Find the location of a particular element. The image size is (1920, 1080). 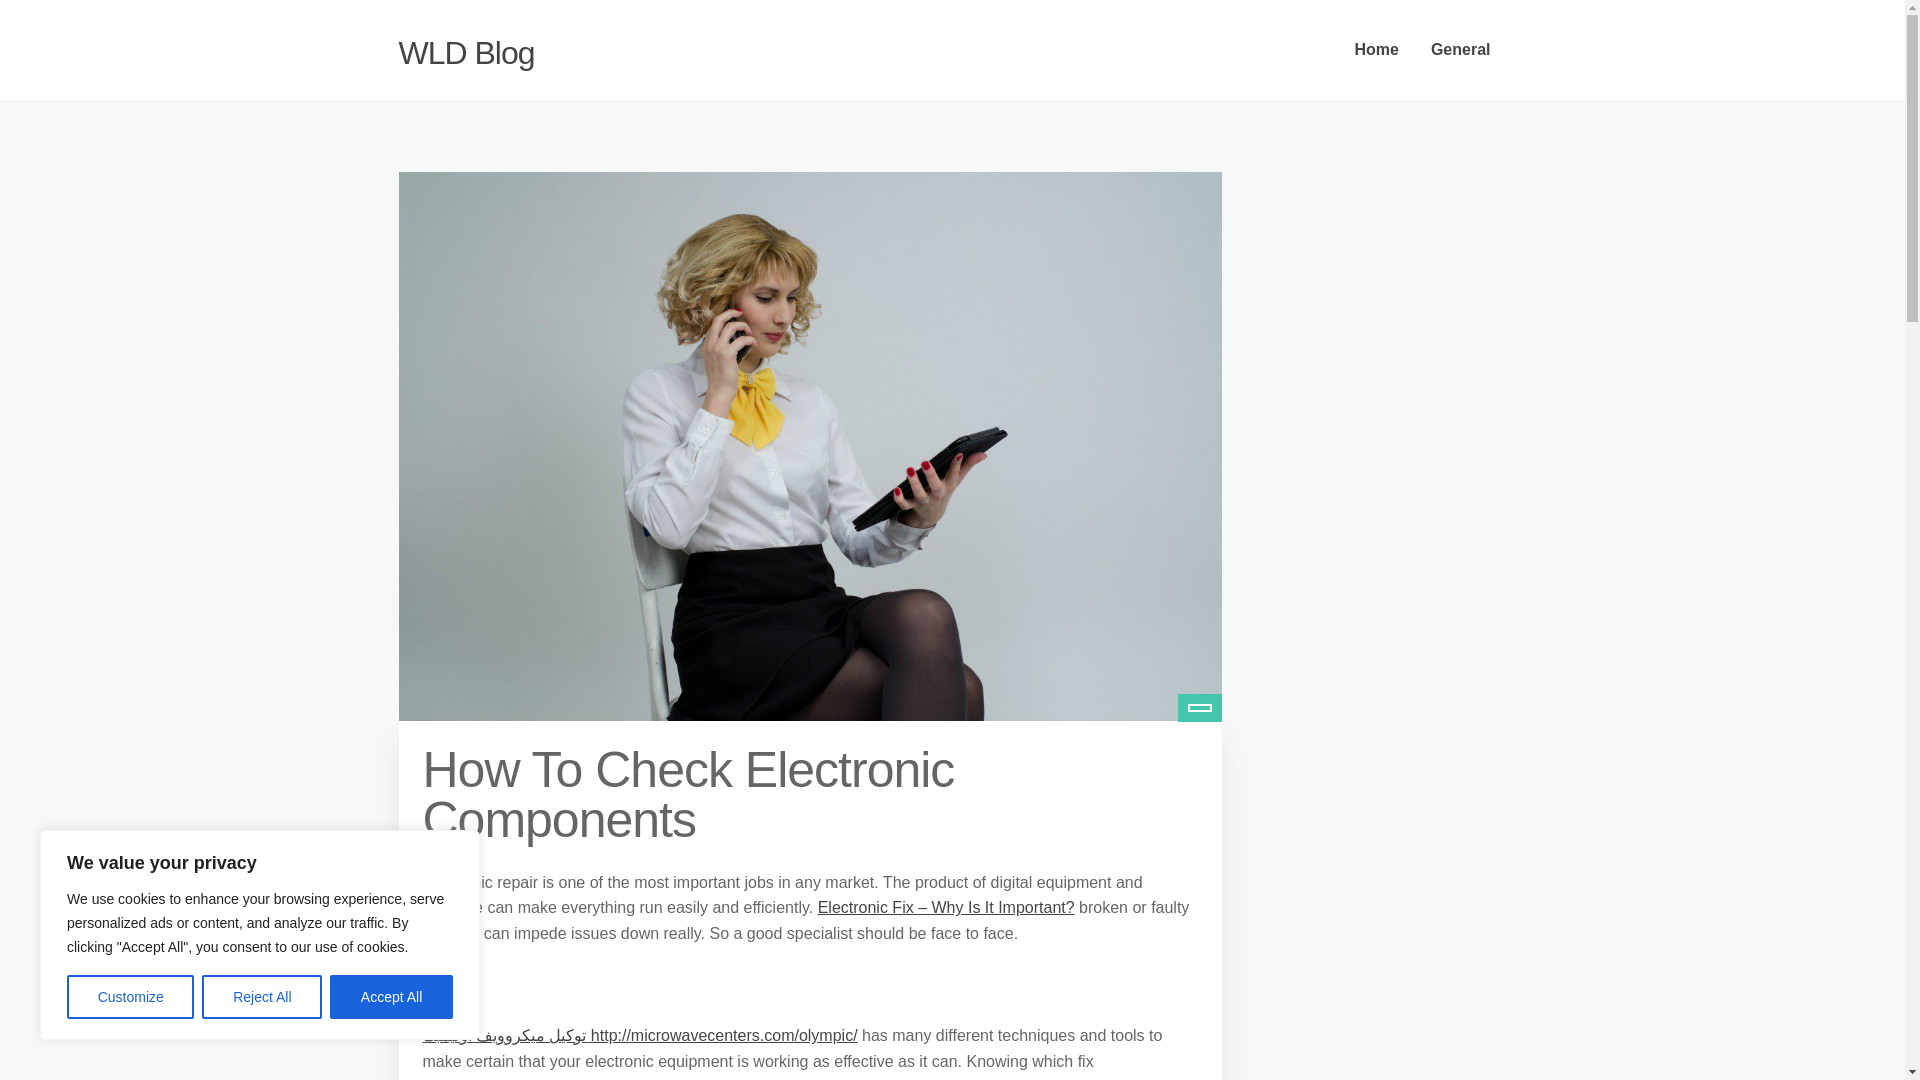

Home is located at coordinates (1376, 50).